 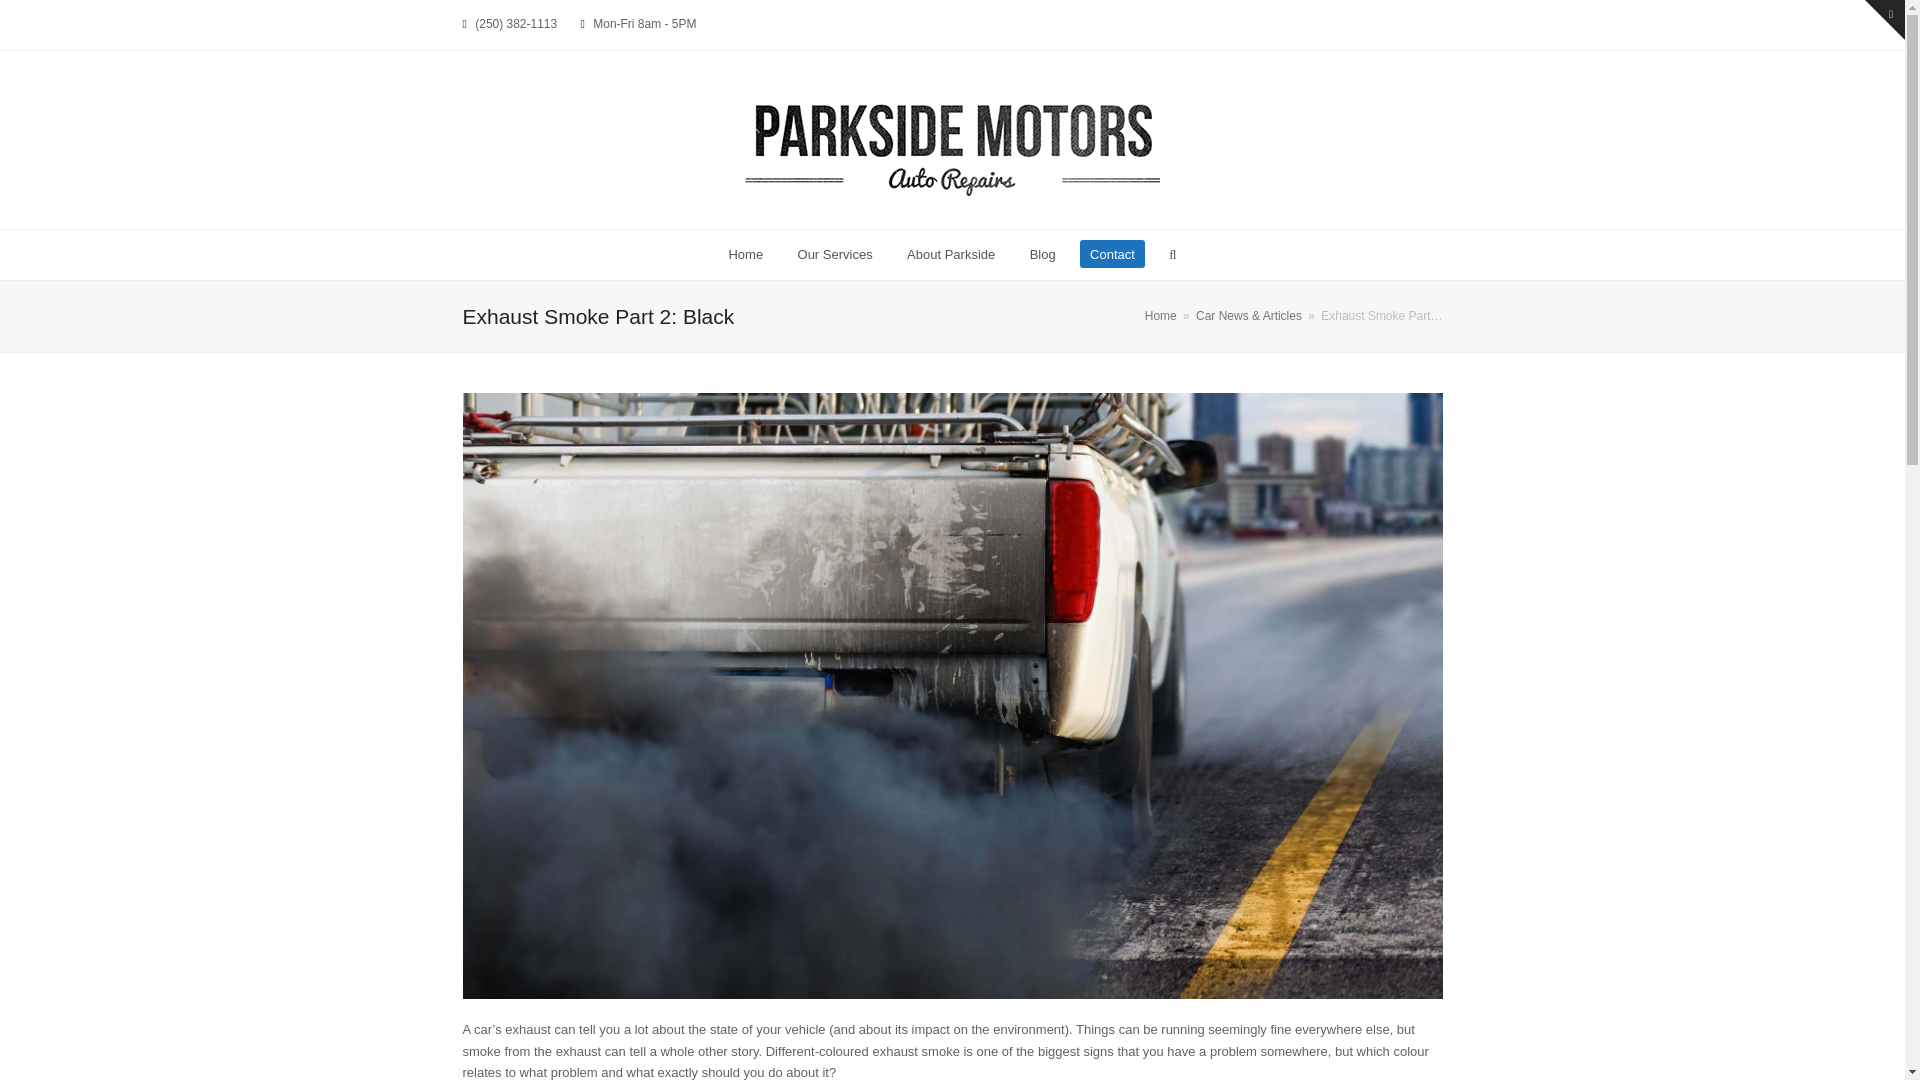 I want to click on Blog, so click(x=1042, y=254).